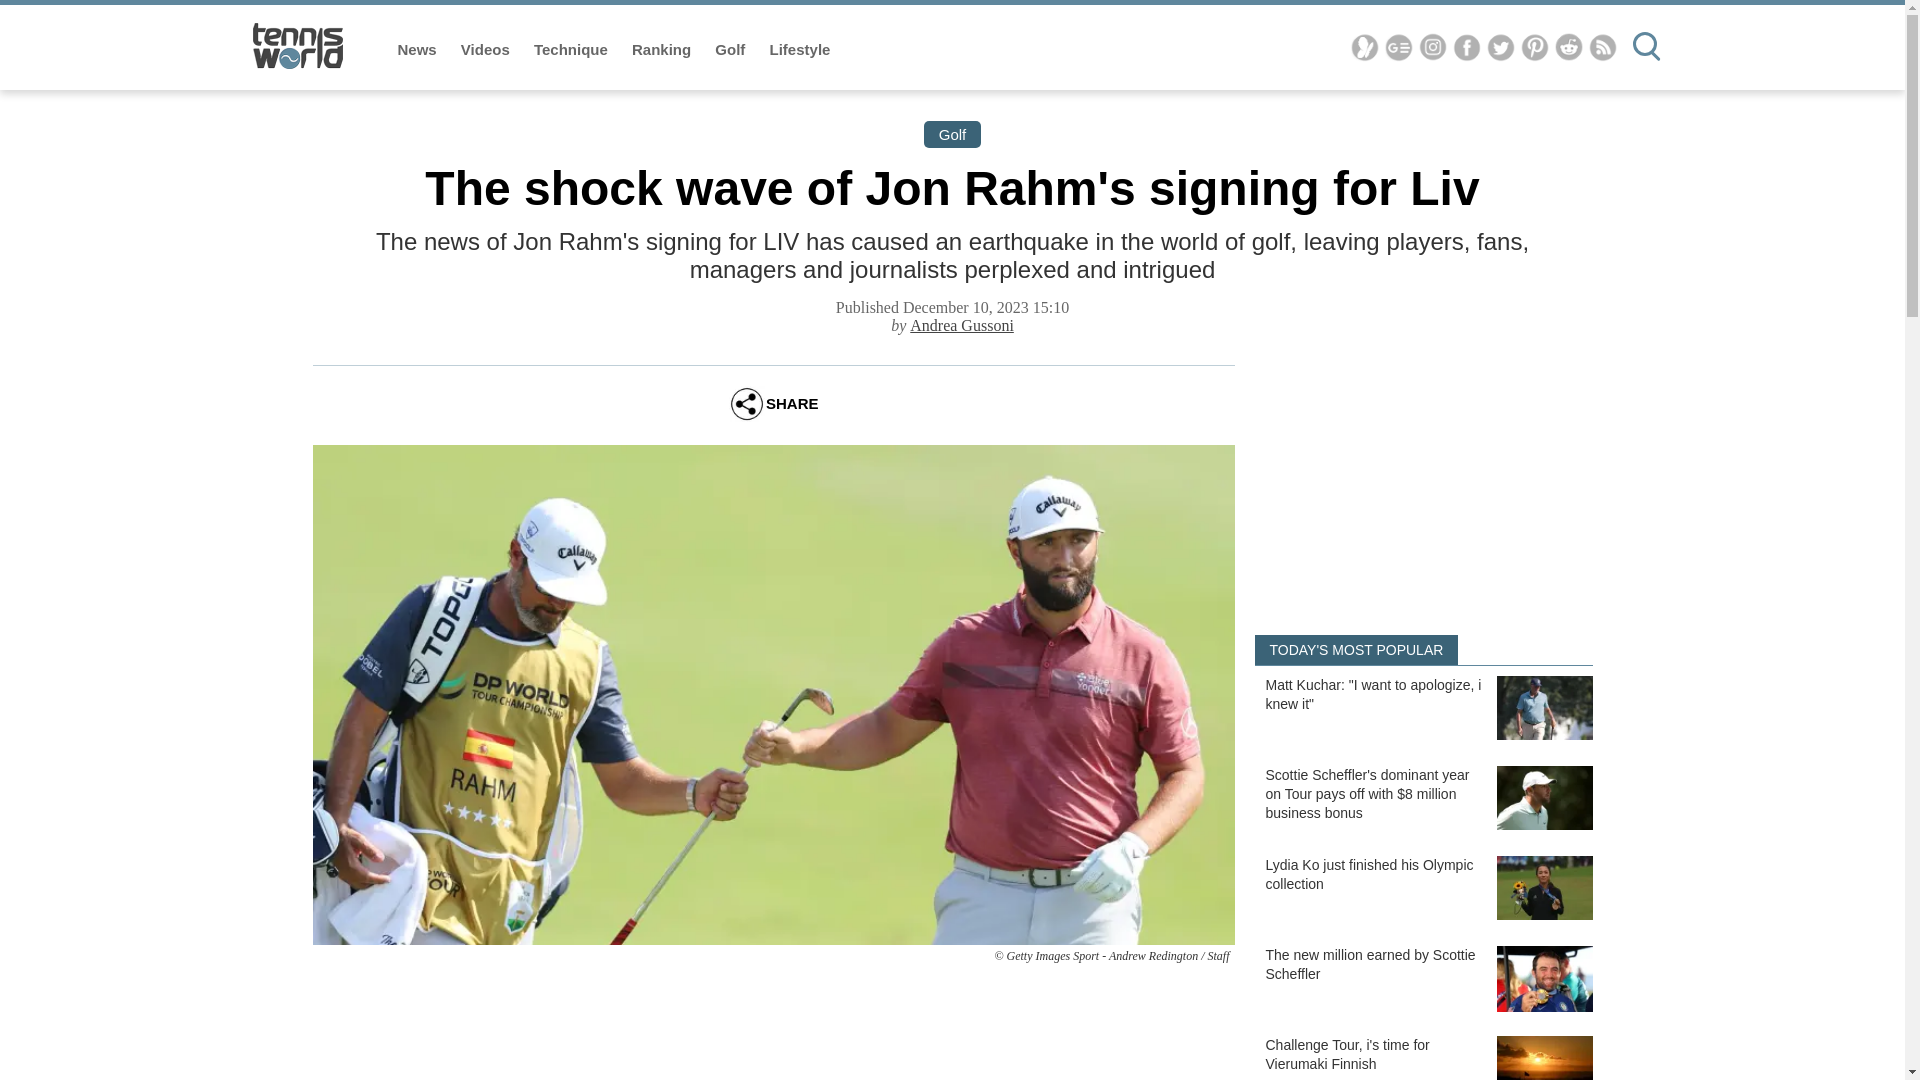 This screenshot has width=1920, height=1080. I want to click on Golf, so click(731, 50).